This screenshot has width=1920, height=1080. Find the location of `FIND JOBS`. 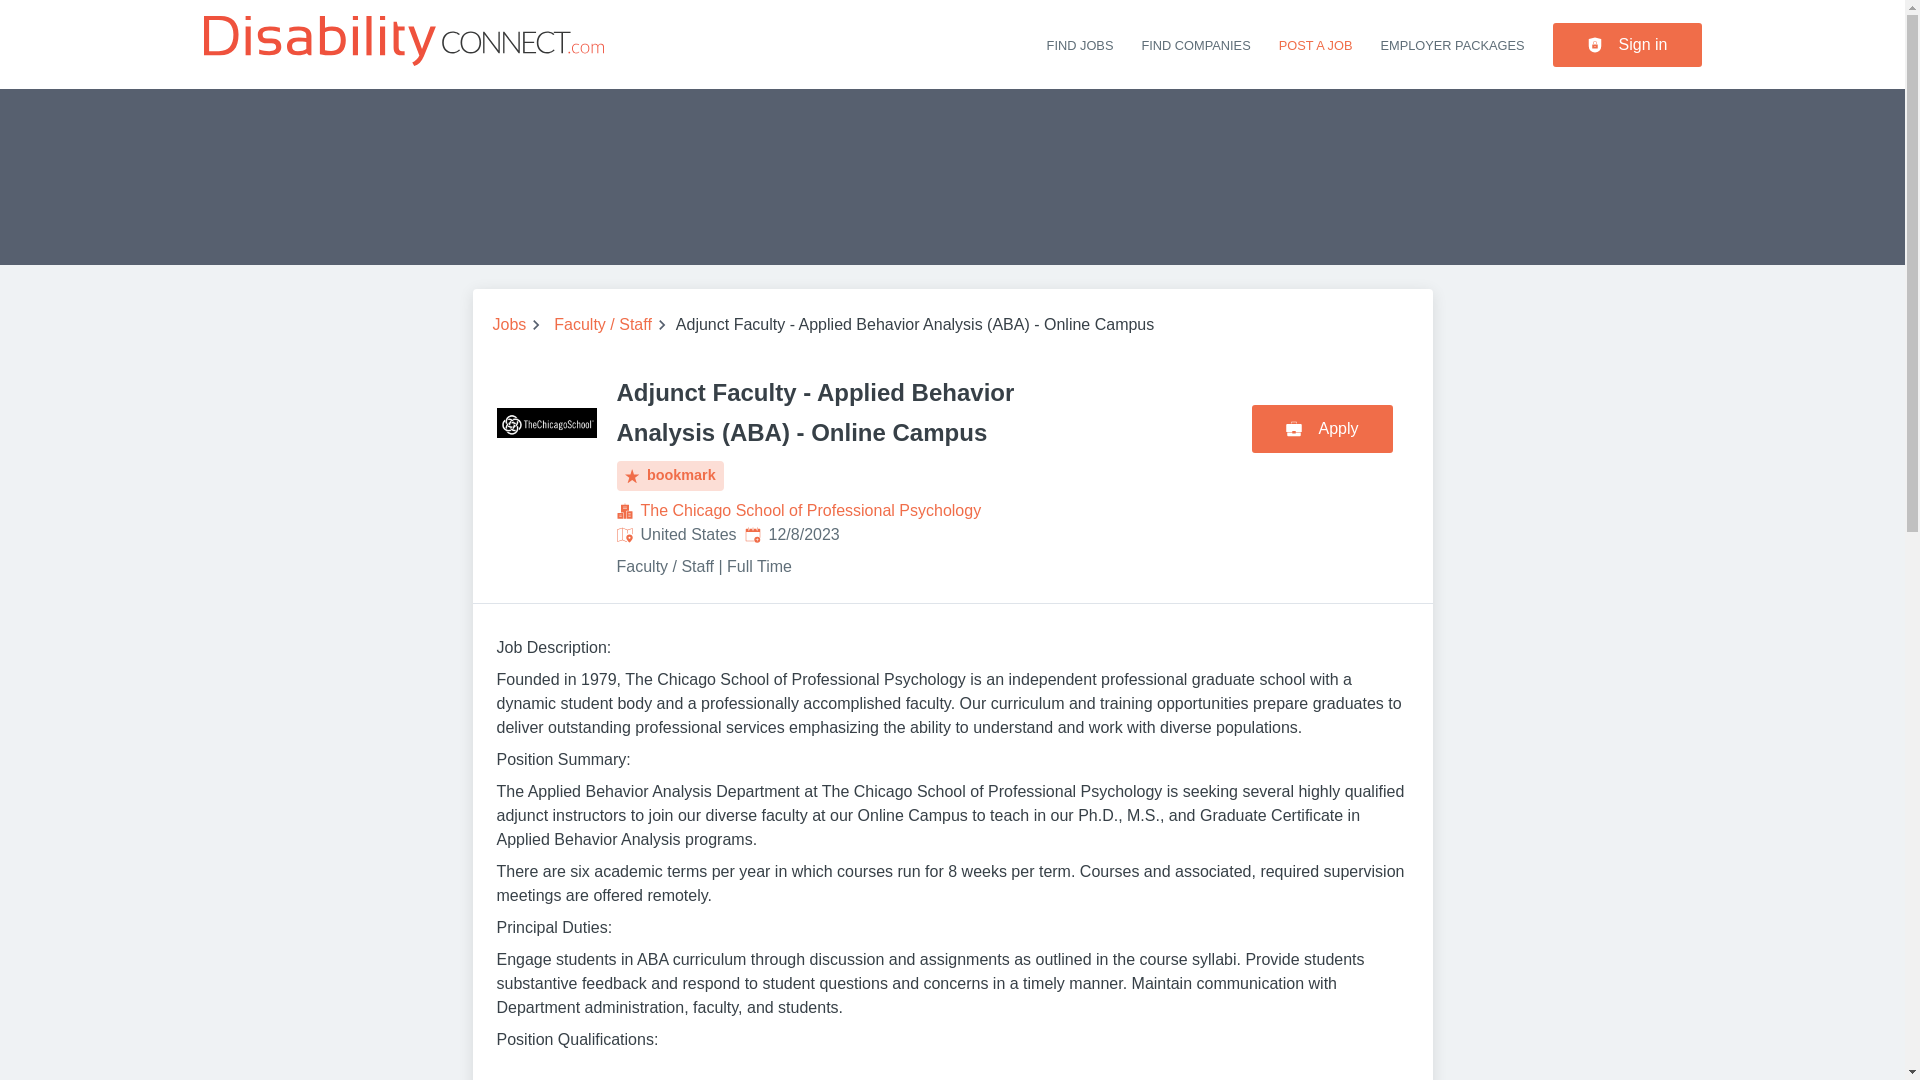

FIND JOBS is located at coordinates (1080, 44).